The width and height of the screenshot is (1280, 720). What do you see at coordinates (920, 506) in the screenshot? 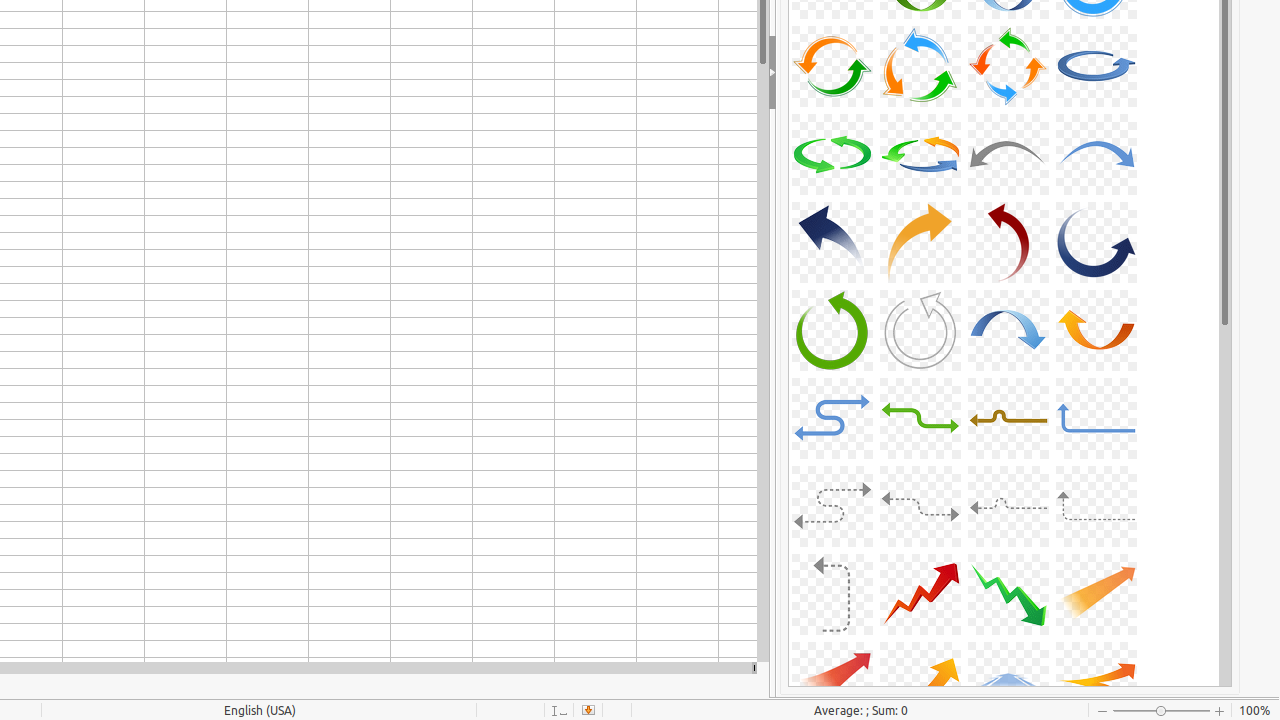
I see `A38-CurvedArrow-Gray-TwoDirections` at bounding box center [920, 506].